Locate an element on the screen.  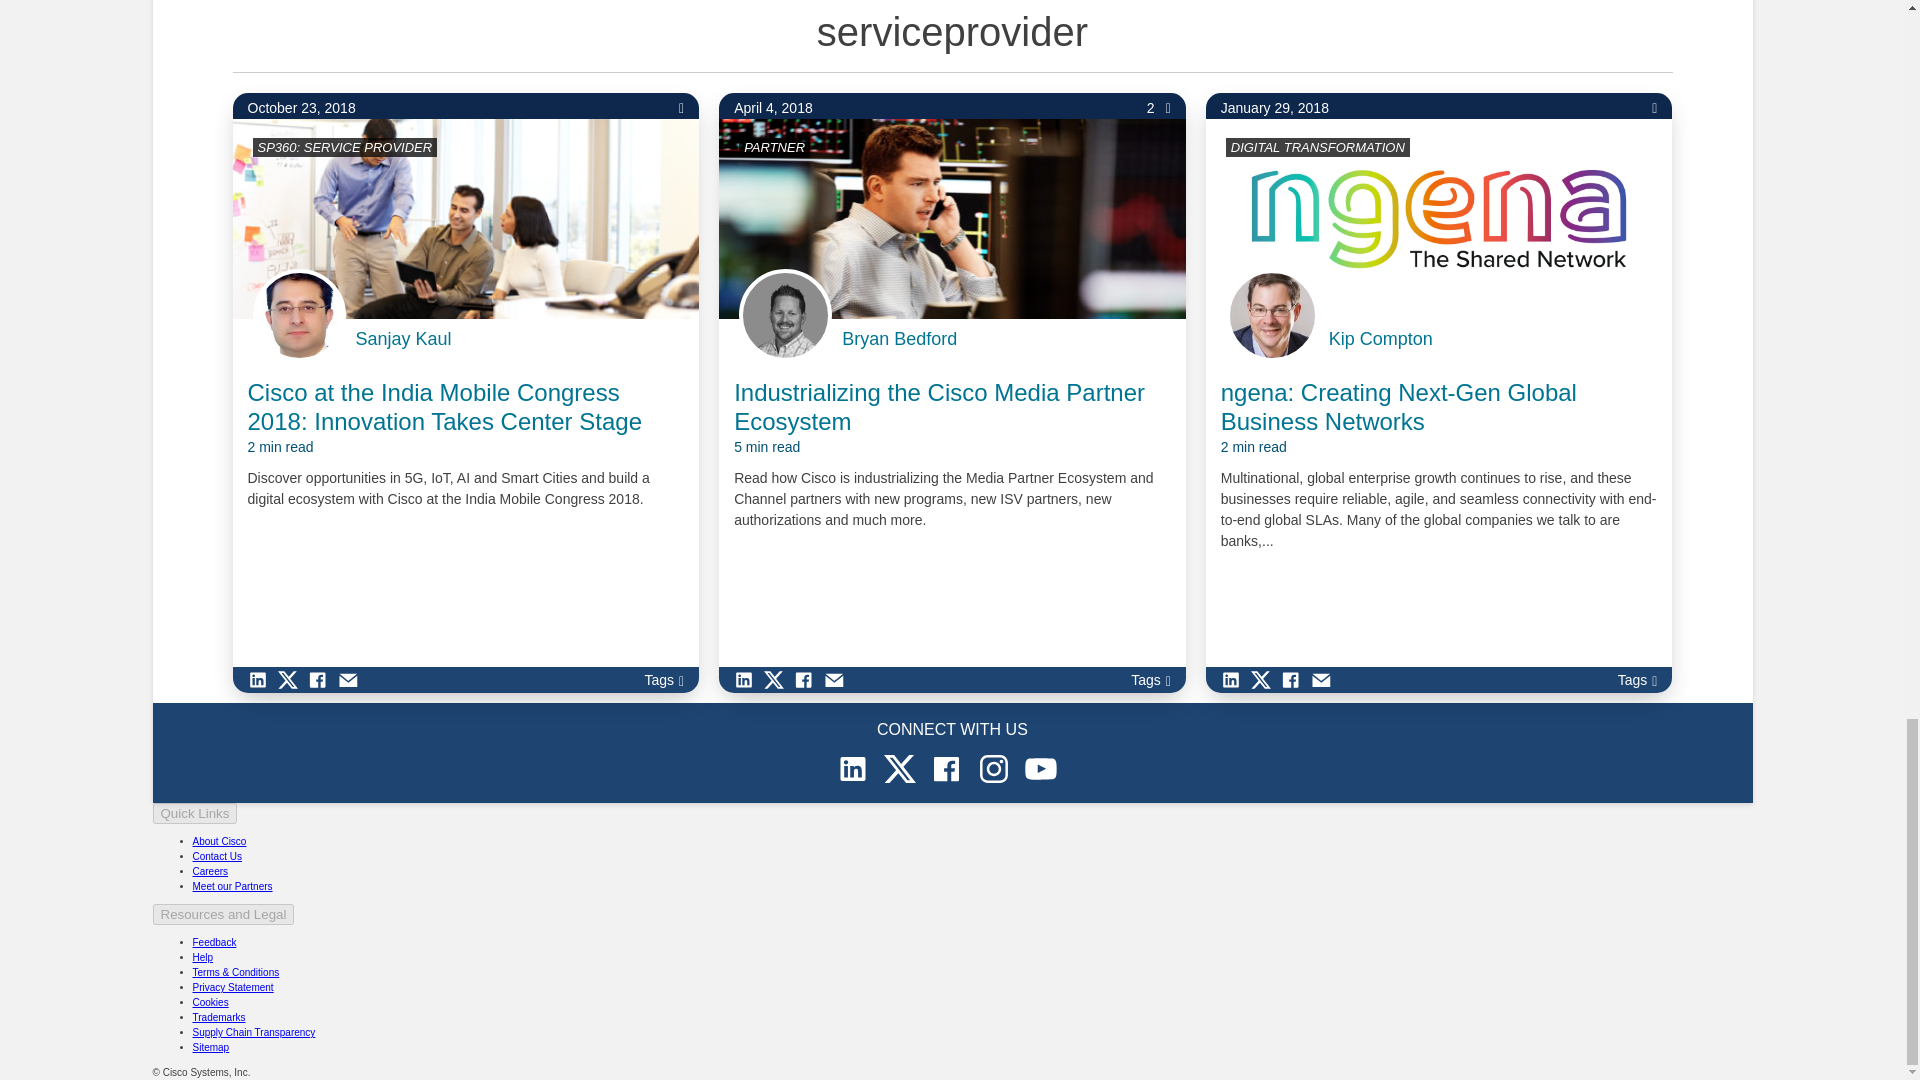
Sanjay Kaul is located at coordinates (403, 339).